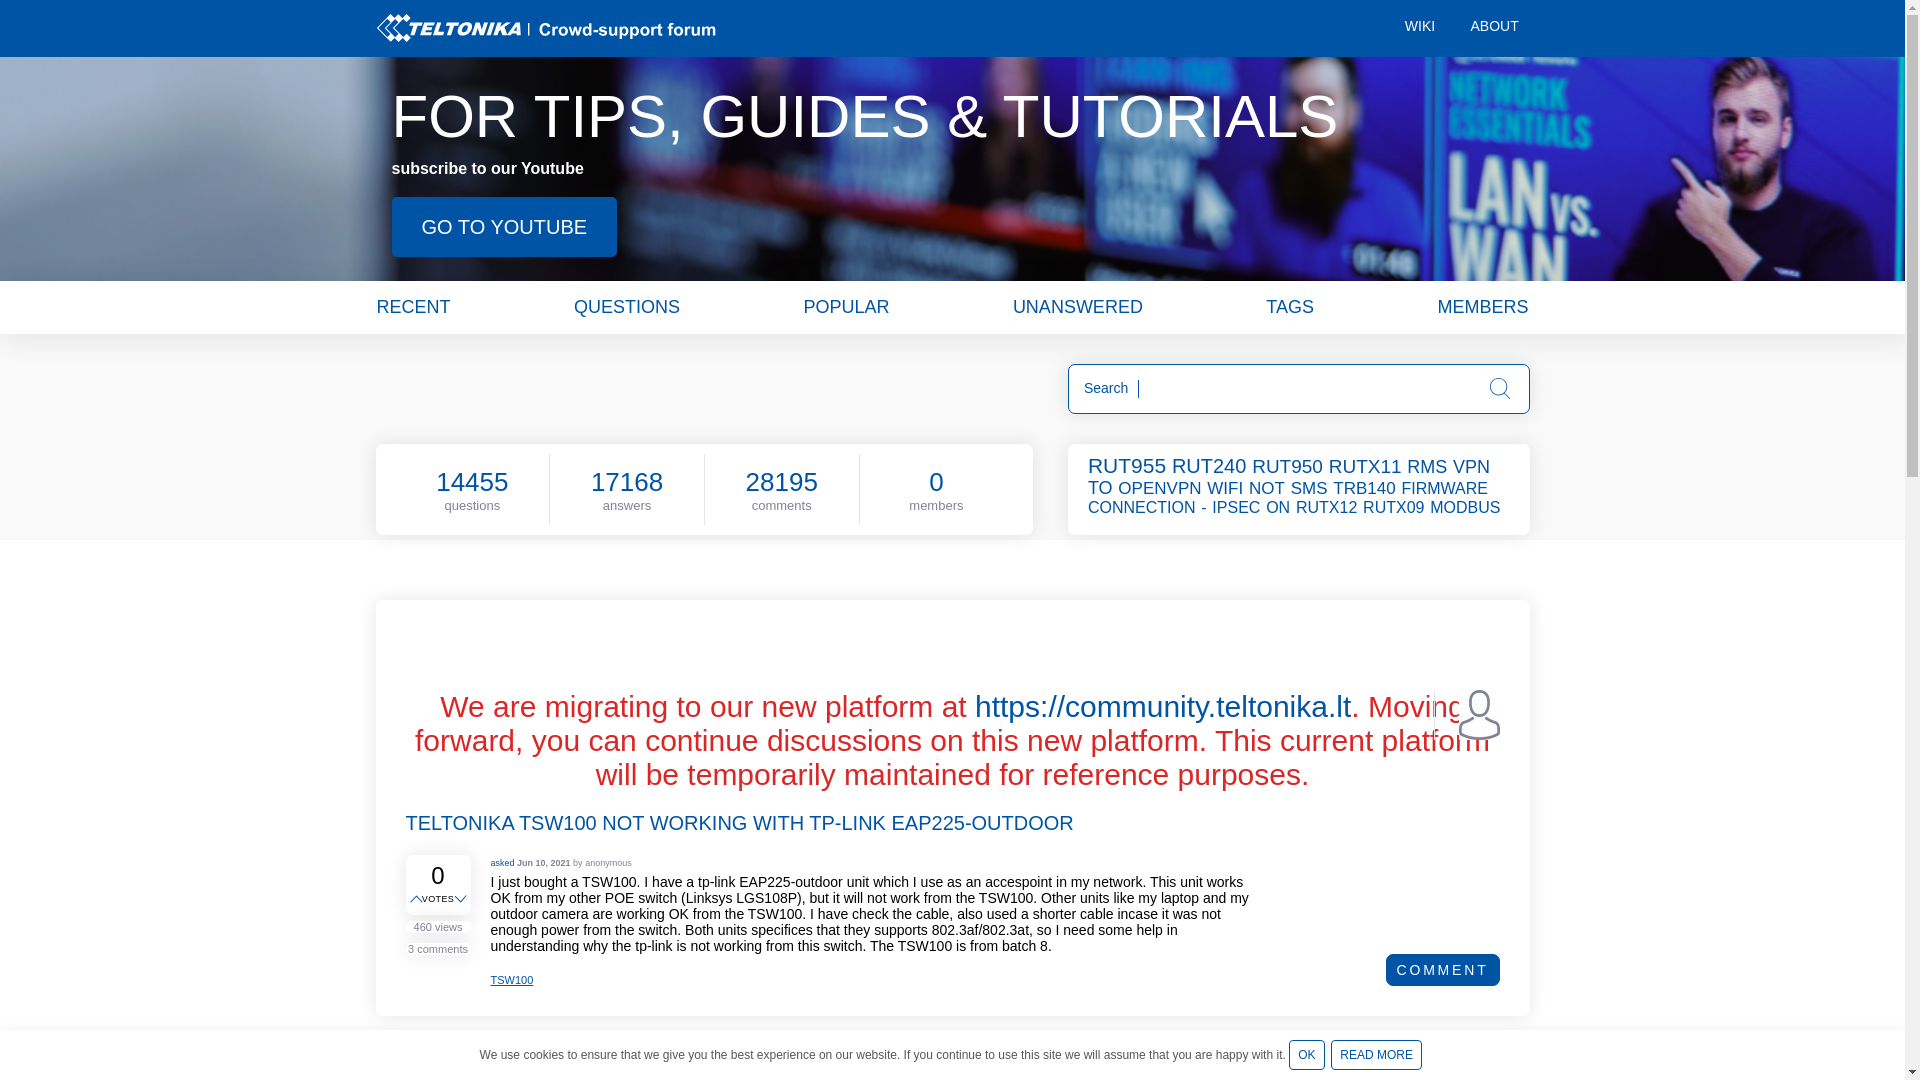 This screenshot has width=1920, height=1080. What do you see at coordinates (960, 1076) in the screenshot?
I see `answer` at bounding box center [960, 1076].